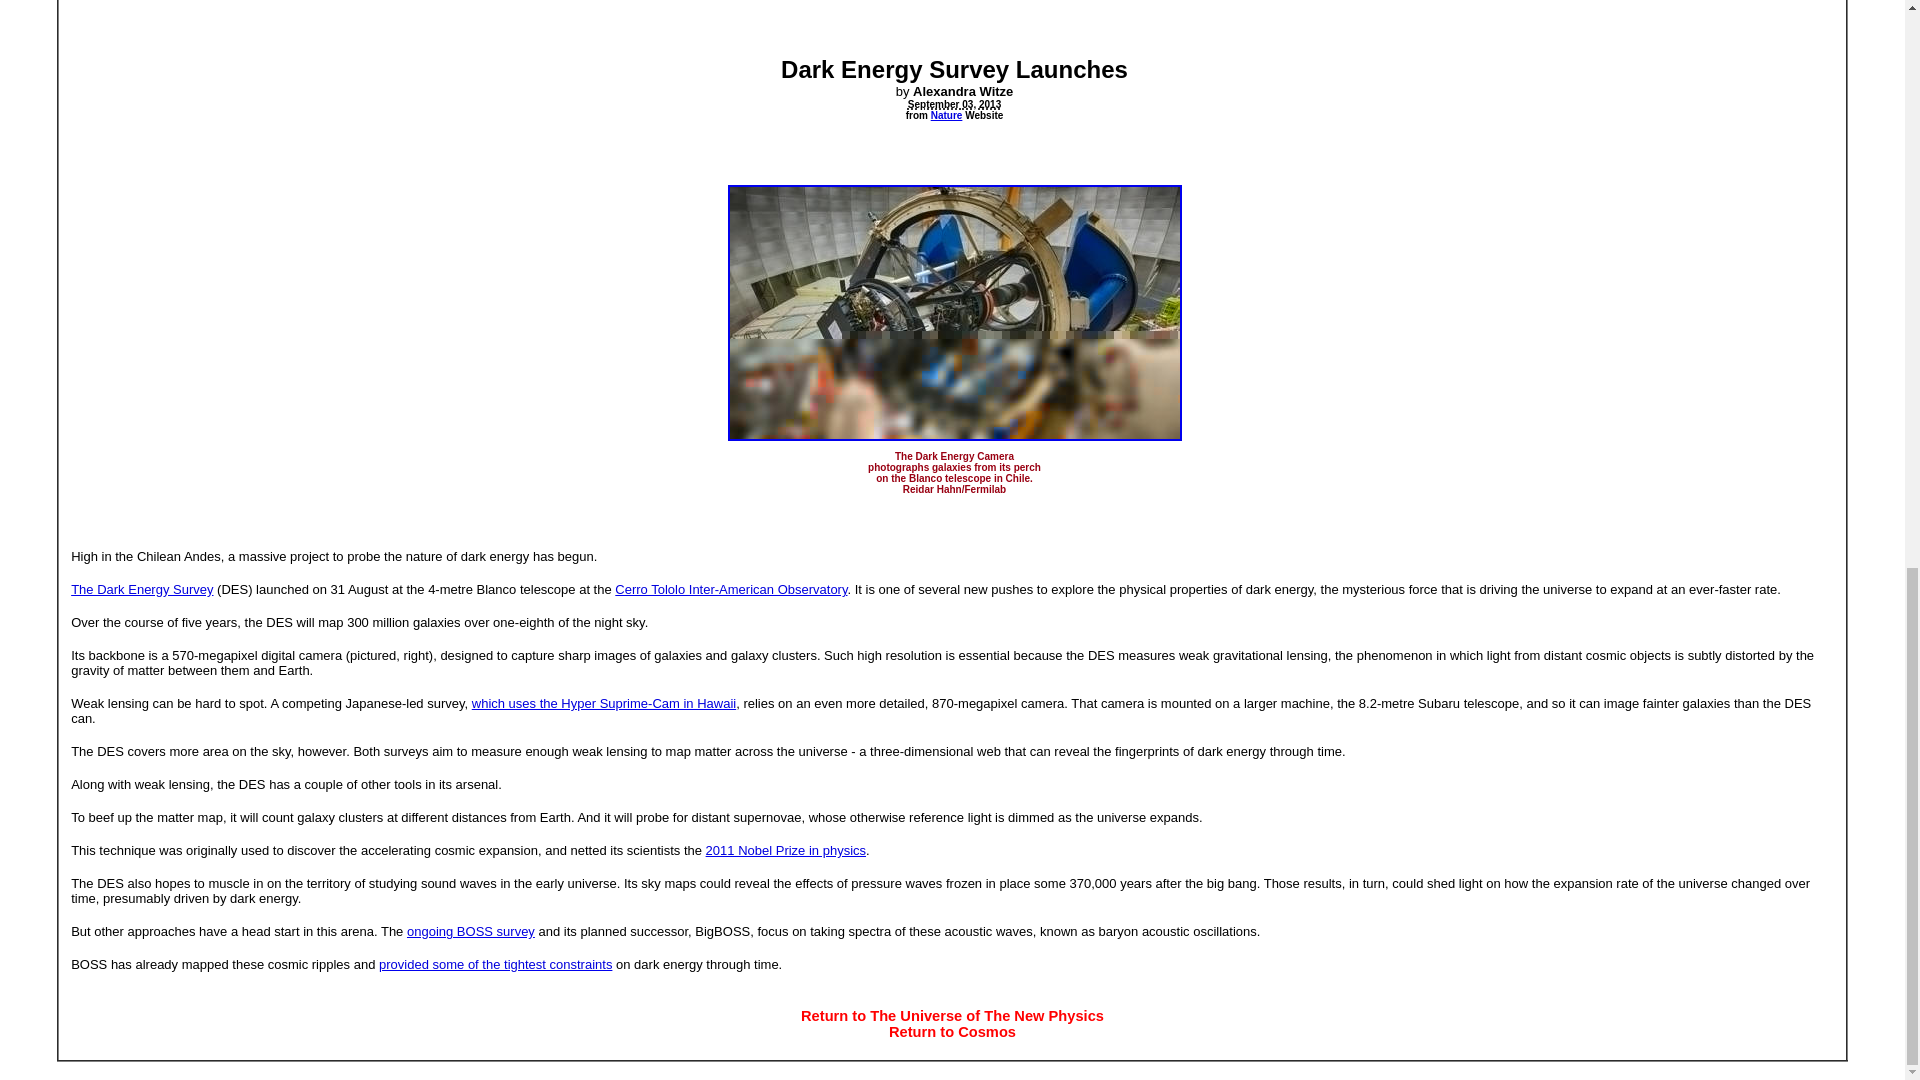  Describe the element at coordinates (142, 588) in the screenshot. I see `The Dark Energy Survey` at that location.